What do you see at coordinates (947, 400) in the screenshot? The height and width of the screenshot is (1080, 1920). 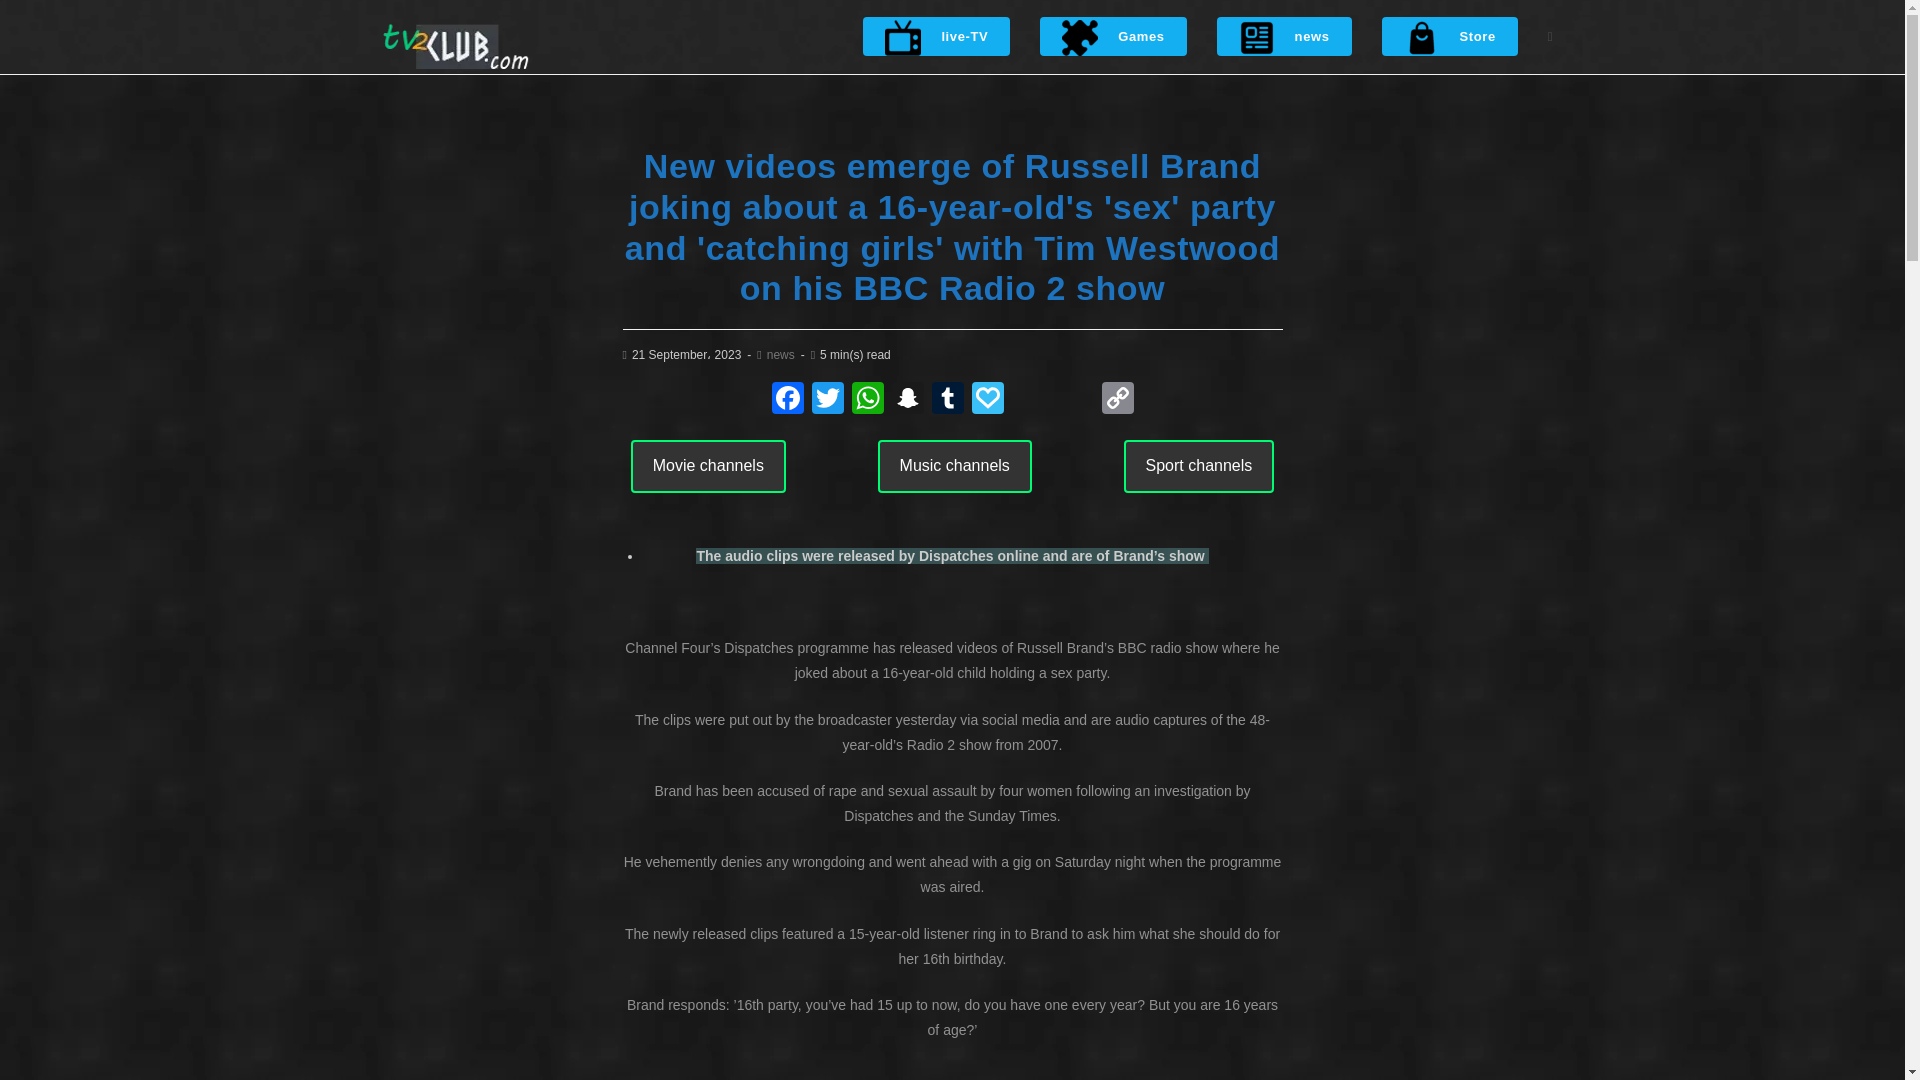 I see `Tumblr` at bounding box center [947, 400].